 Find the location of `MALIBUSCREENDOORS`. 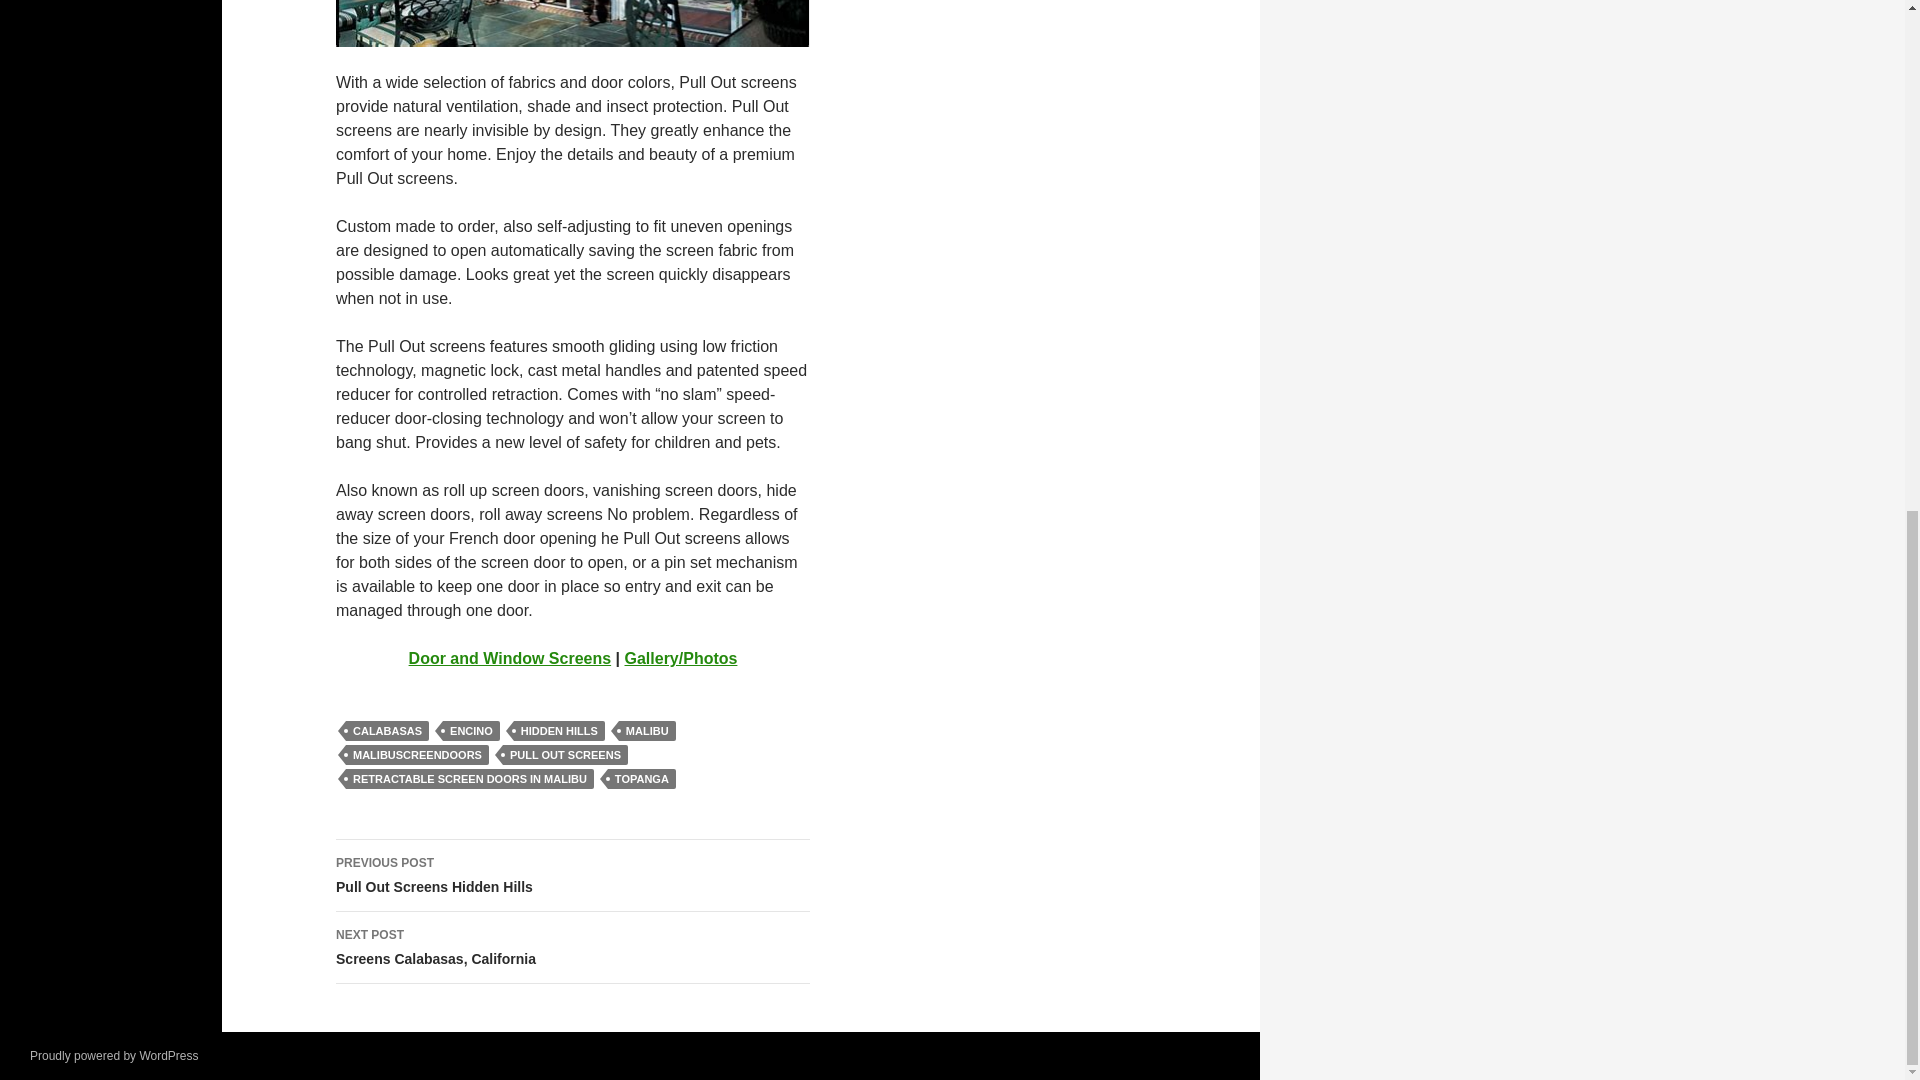

MALIBUSCREENDOORS is located at coordinates (114, 1055).